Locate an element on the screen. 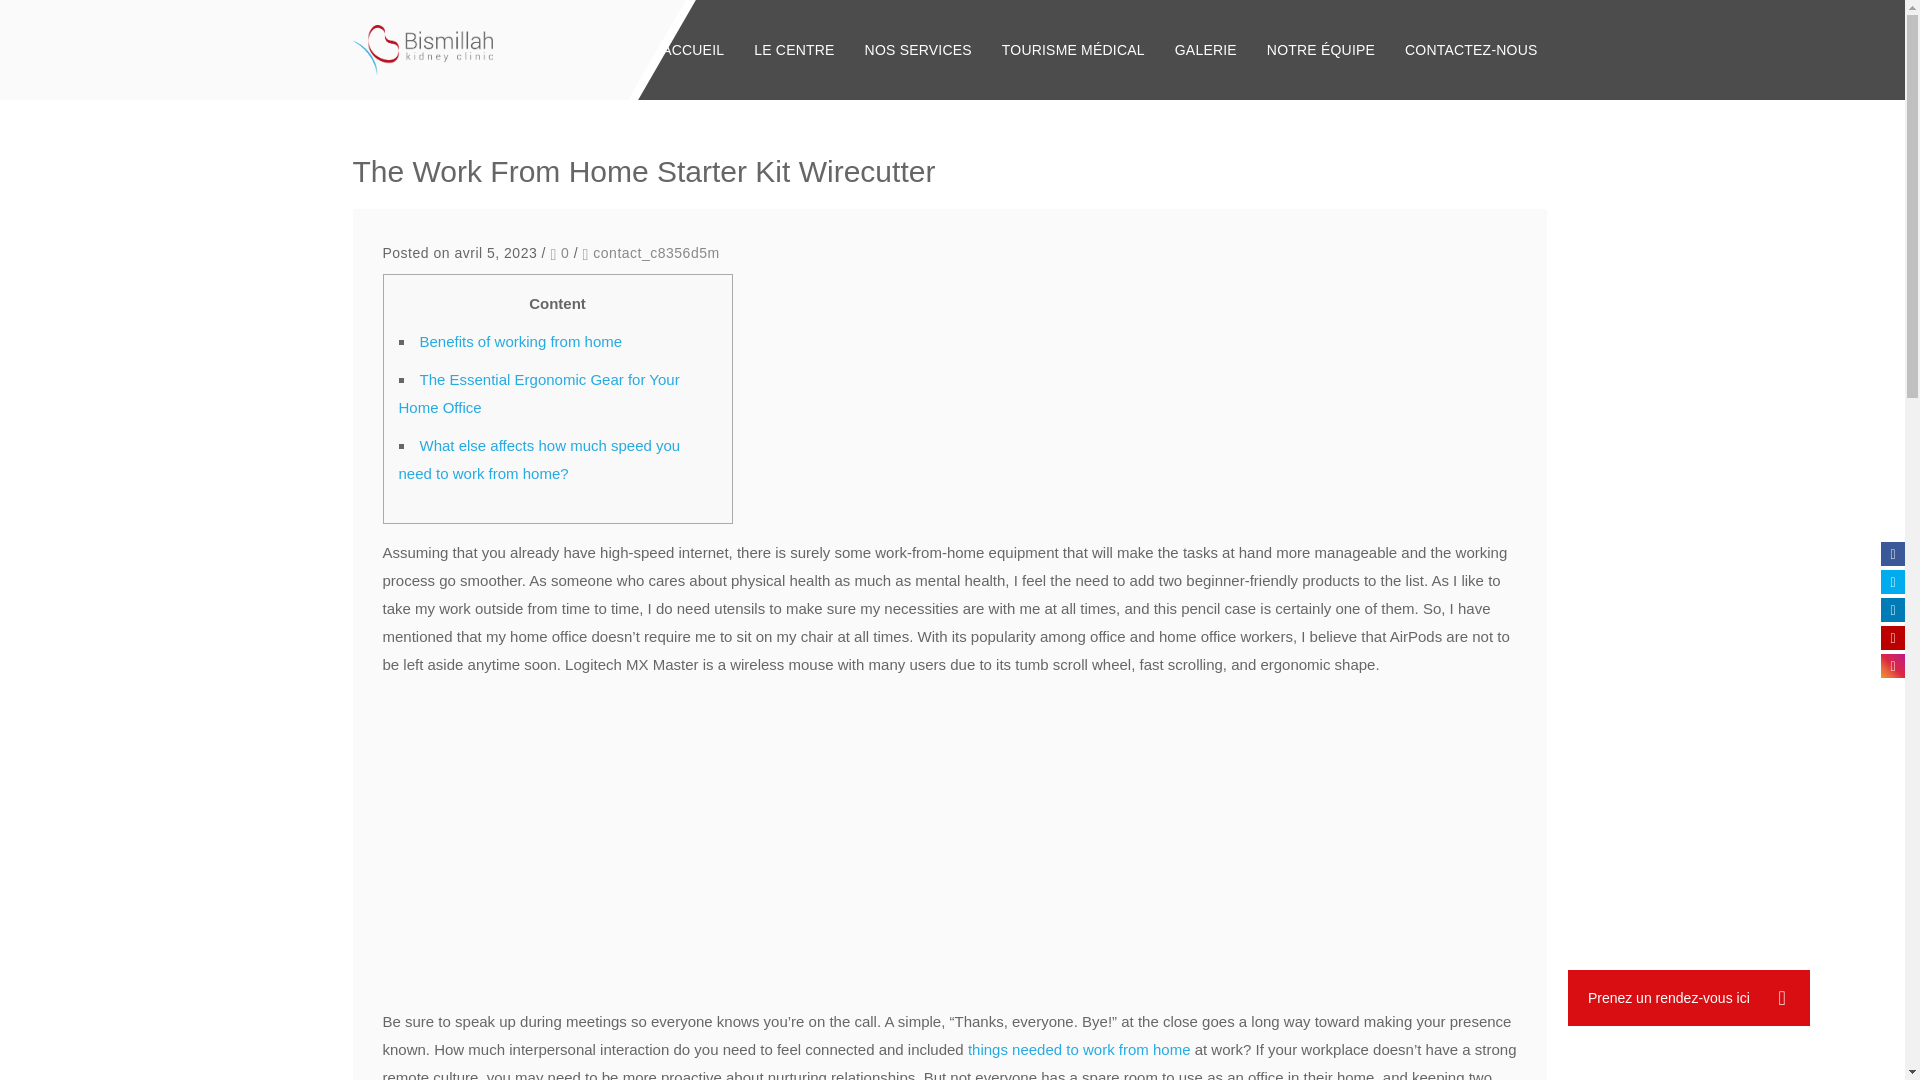  What else affects how much speed you need to work from home? is located at coordinates (538, 459).